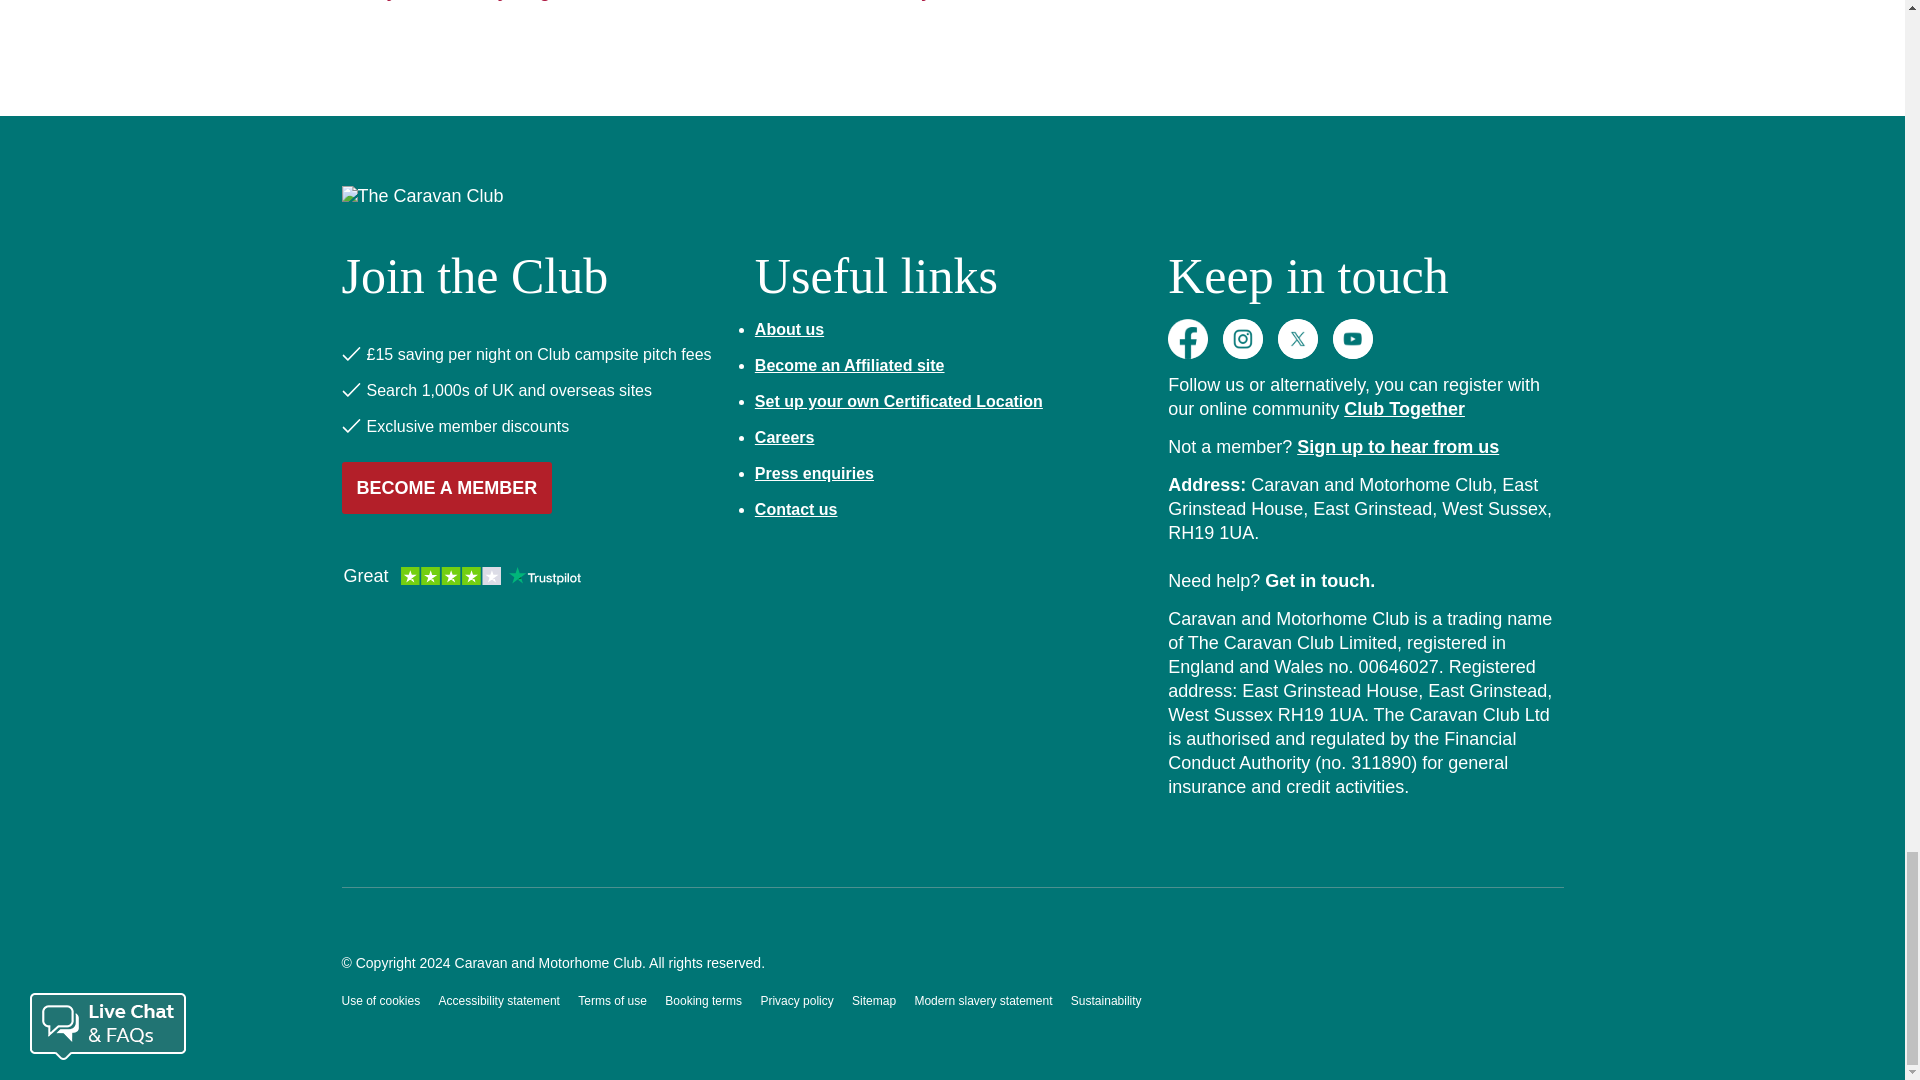  Describe the element at coordinates (1352, 338) in the screenshot. I see `YouTube` at that location.